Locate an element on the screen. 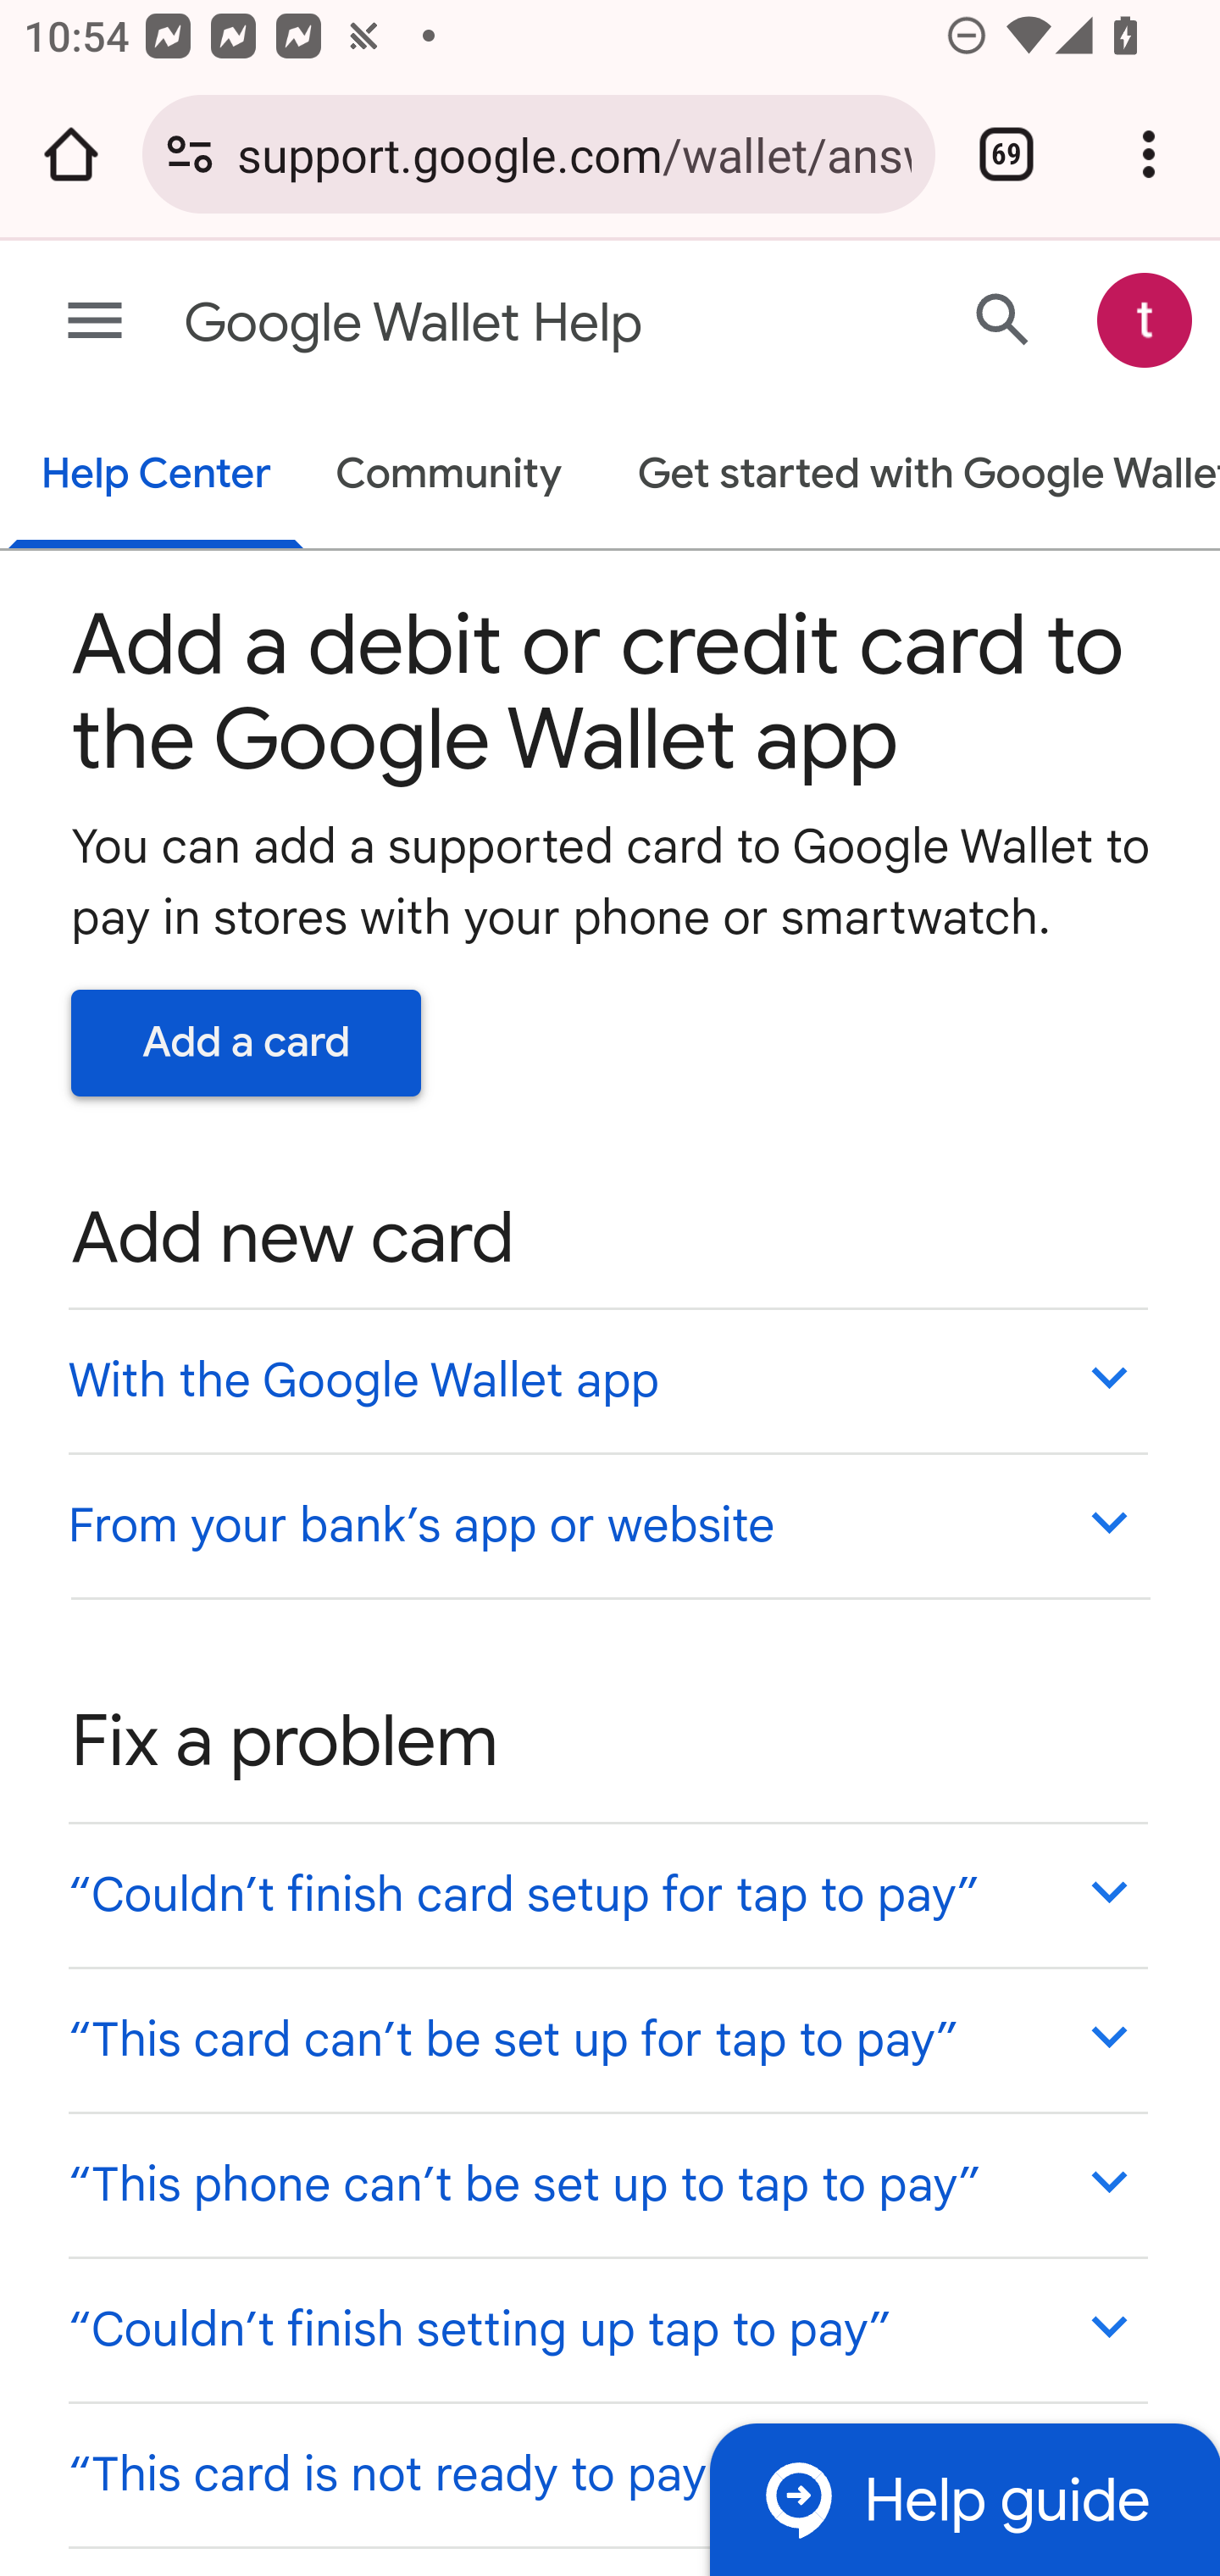 This screenshot has height=2576, width=1220. Main menu is located at coordinates (95, 322).